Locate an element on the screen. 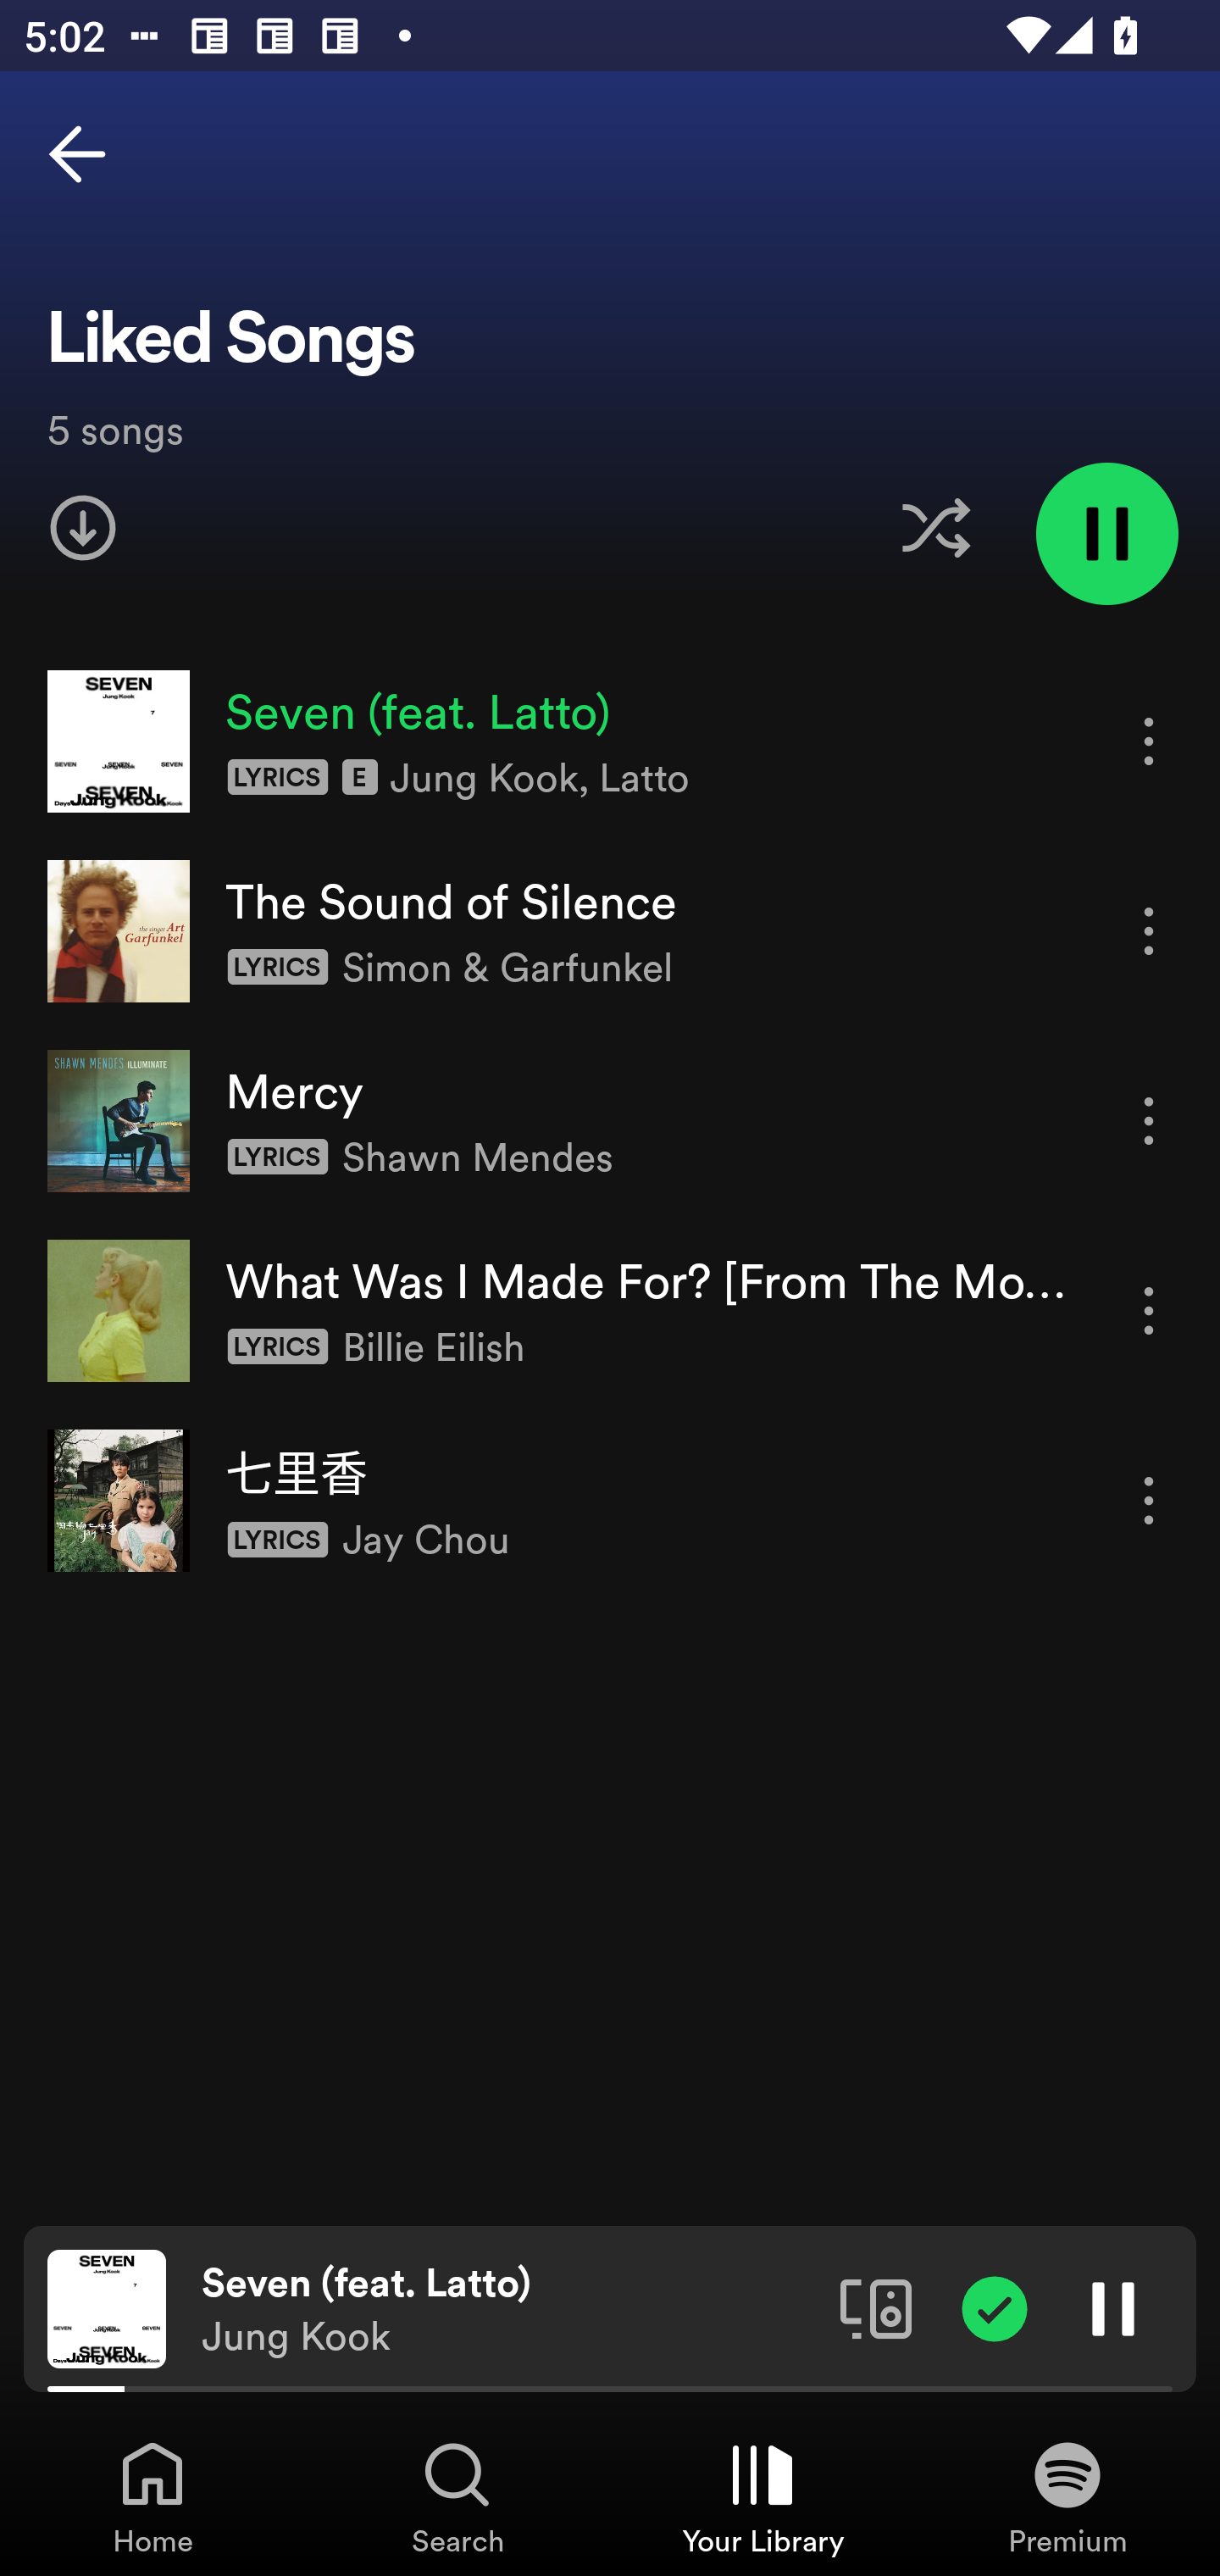 The image size is (1220, 2576). The cover art of the currently playing track is located at coordinates (107, 2307).